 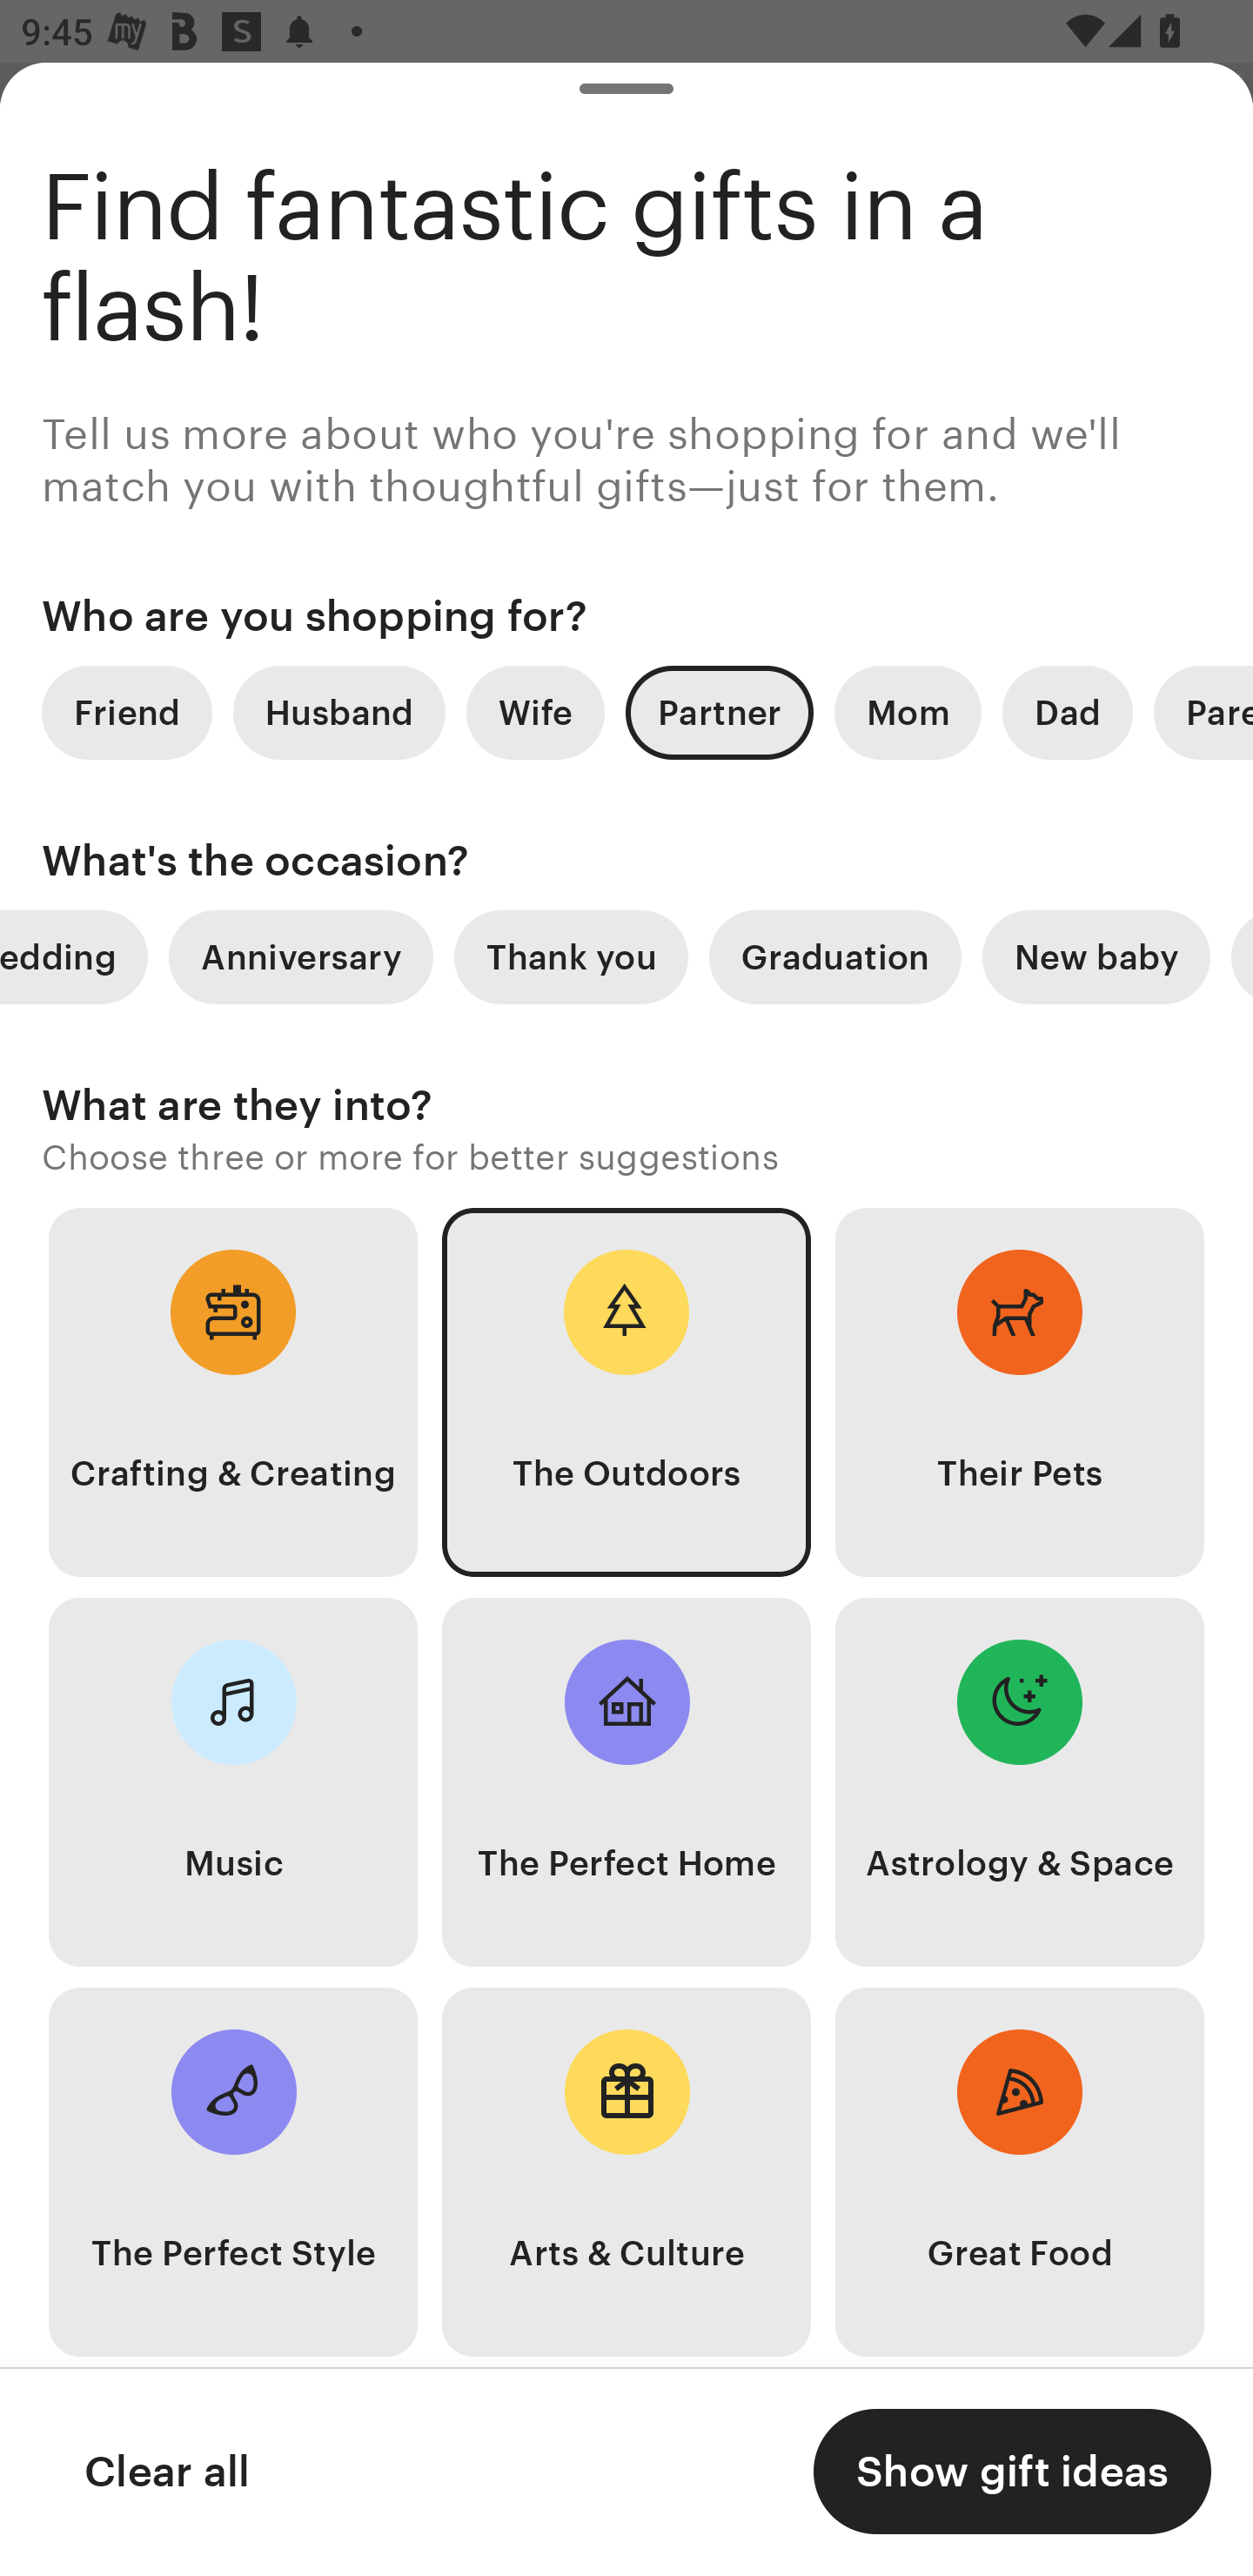 I want to click on Clear all, so click(x=166, y=2472).